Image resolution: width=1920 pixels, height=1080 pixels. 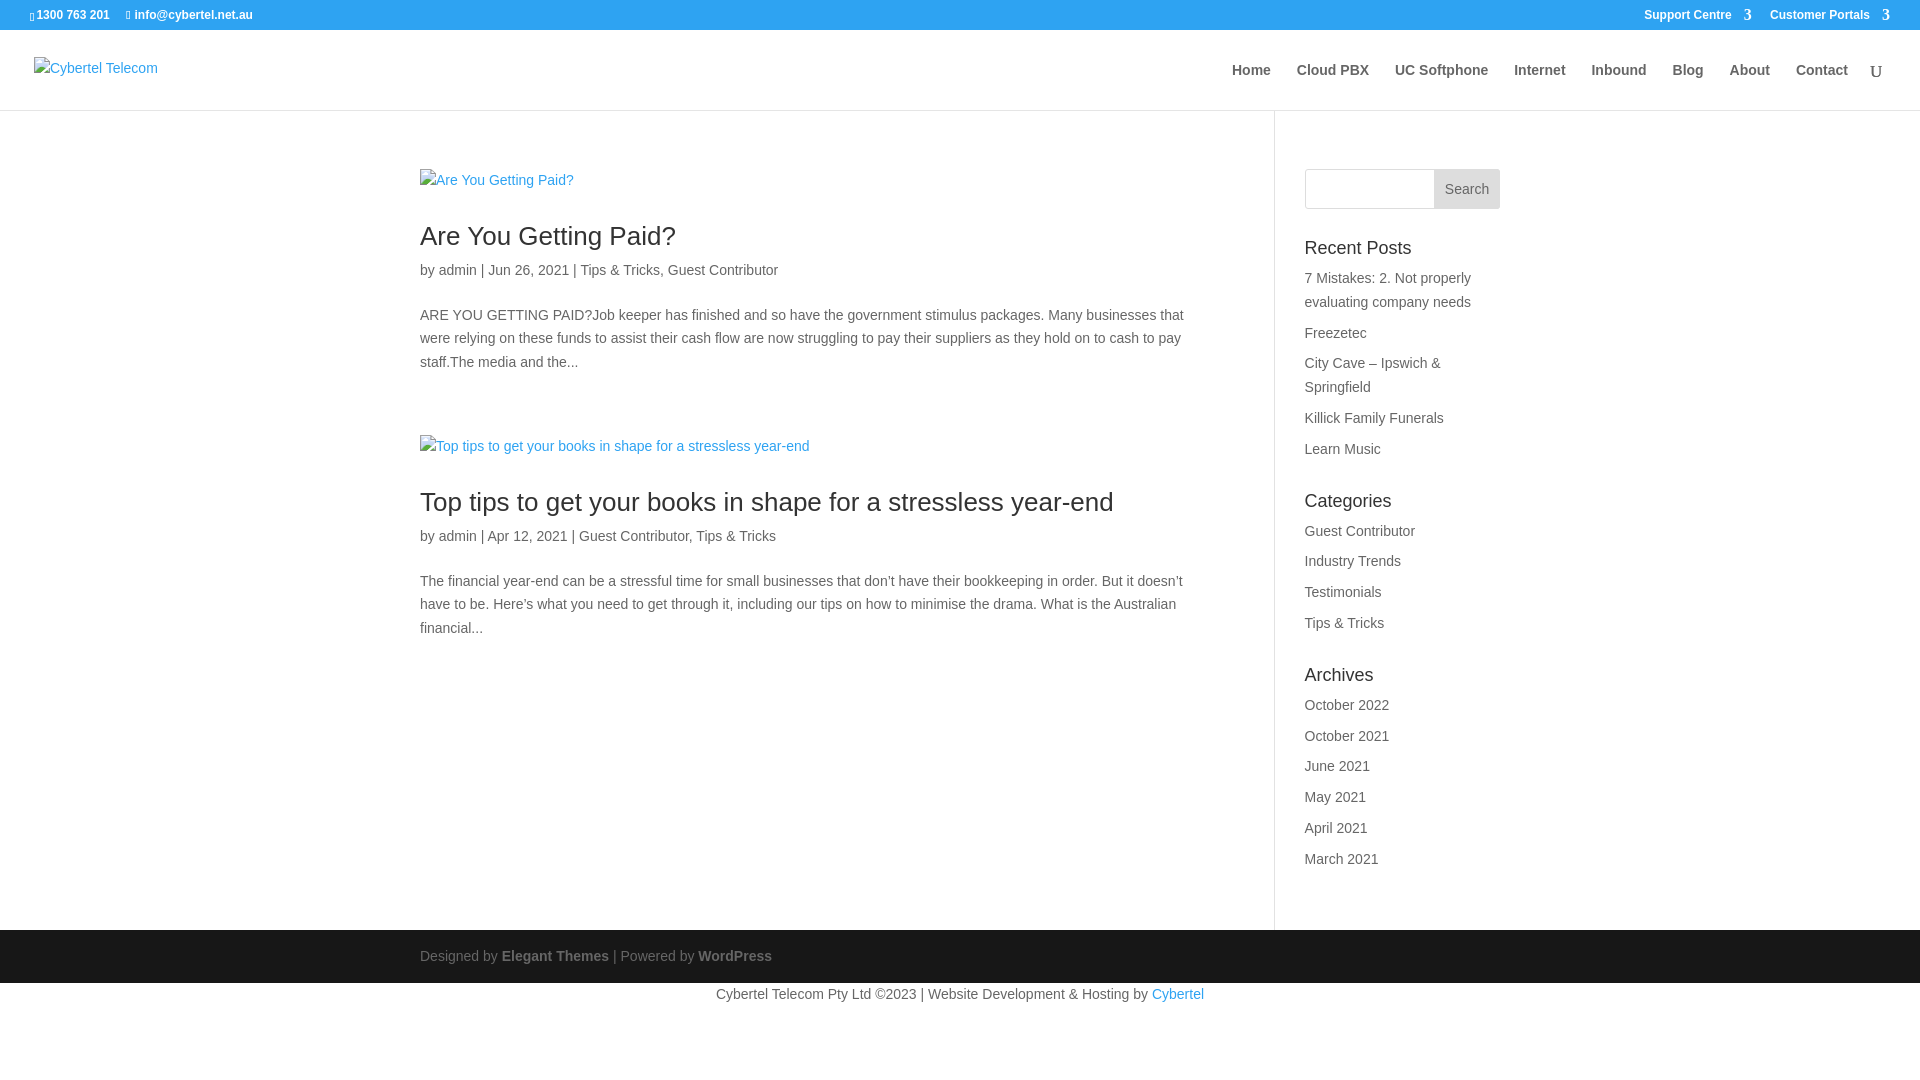 What do you see at coordinates (1336, 333) in the screenshot?
I see `Freezetec` at bounding box center [1336, 333].